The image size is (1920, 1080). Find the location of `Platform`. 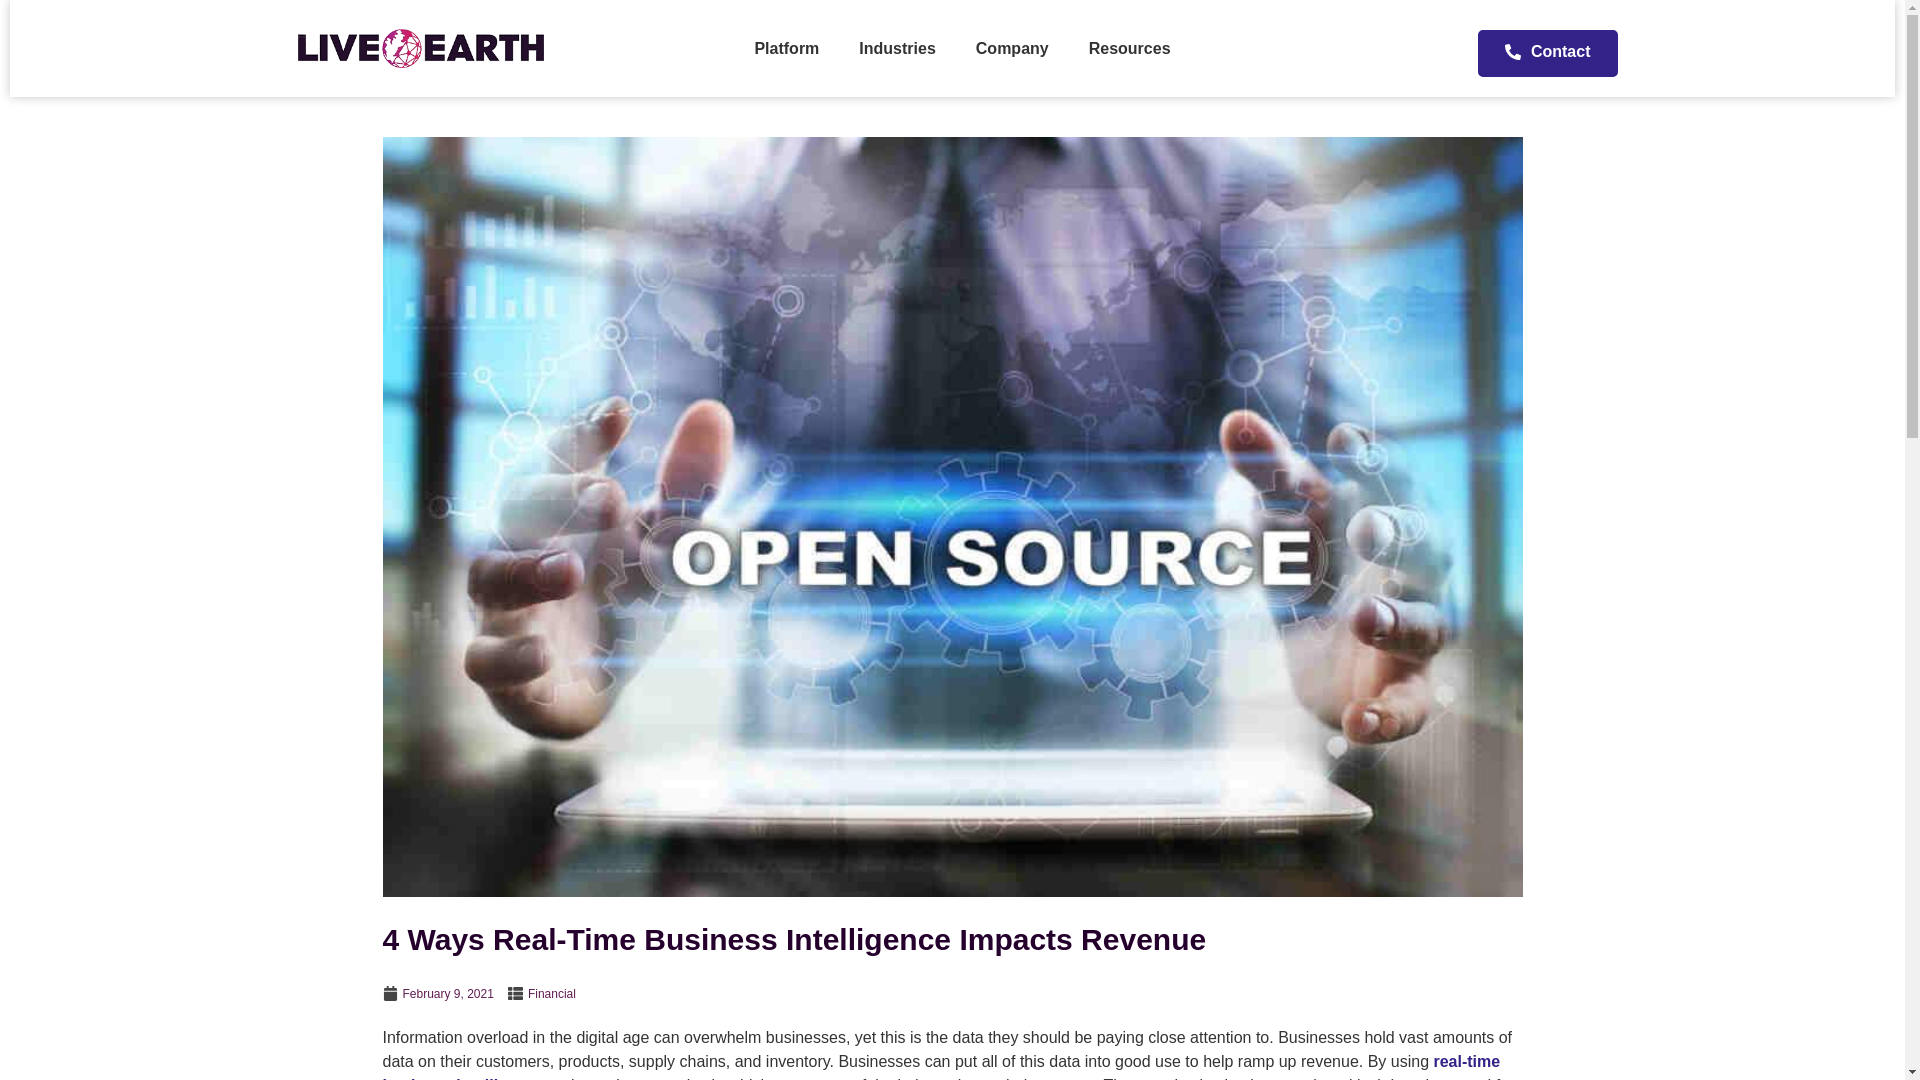

Platform is located at coordinates (786, 48).